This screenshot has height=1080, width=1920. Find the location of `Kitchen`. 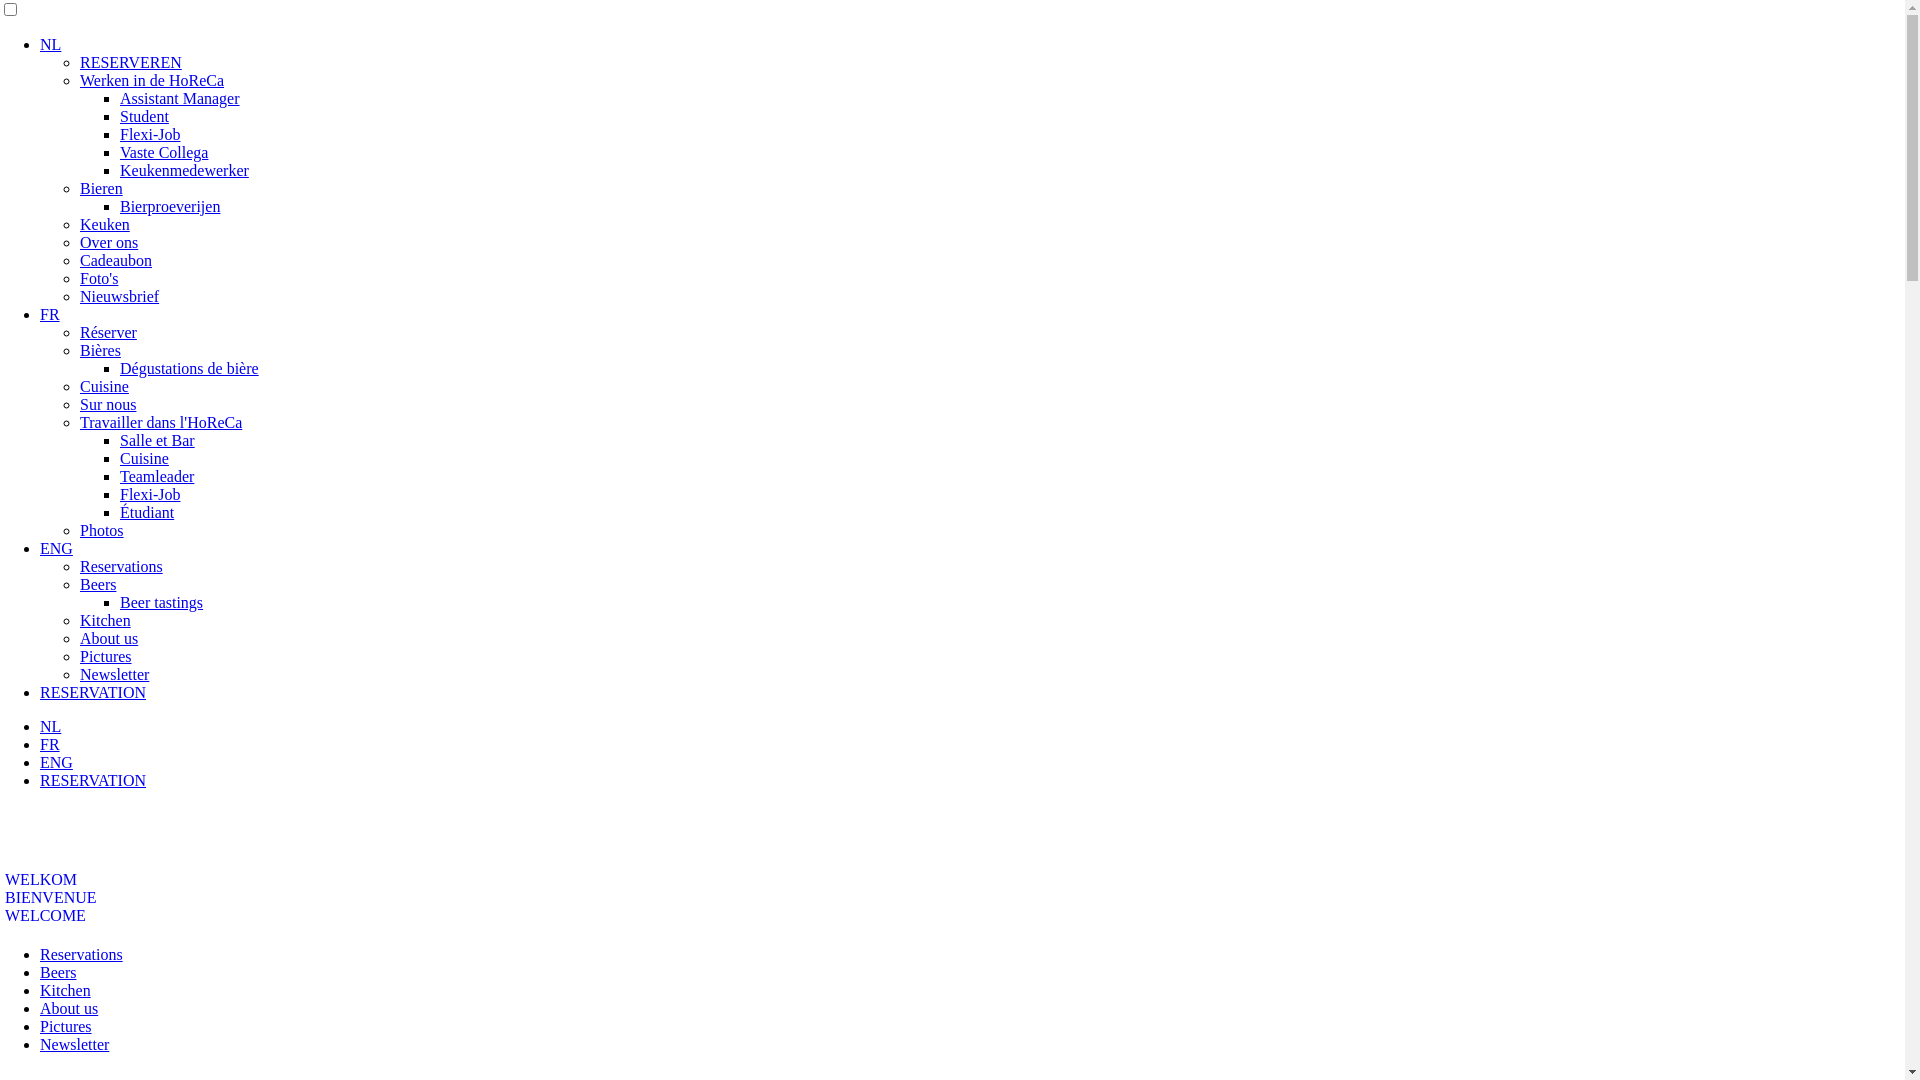

Kitchen is located at coordinates (106, 620).